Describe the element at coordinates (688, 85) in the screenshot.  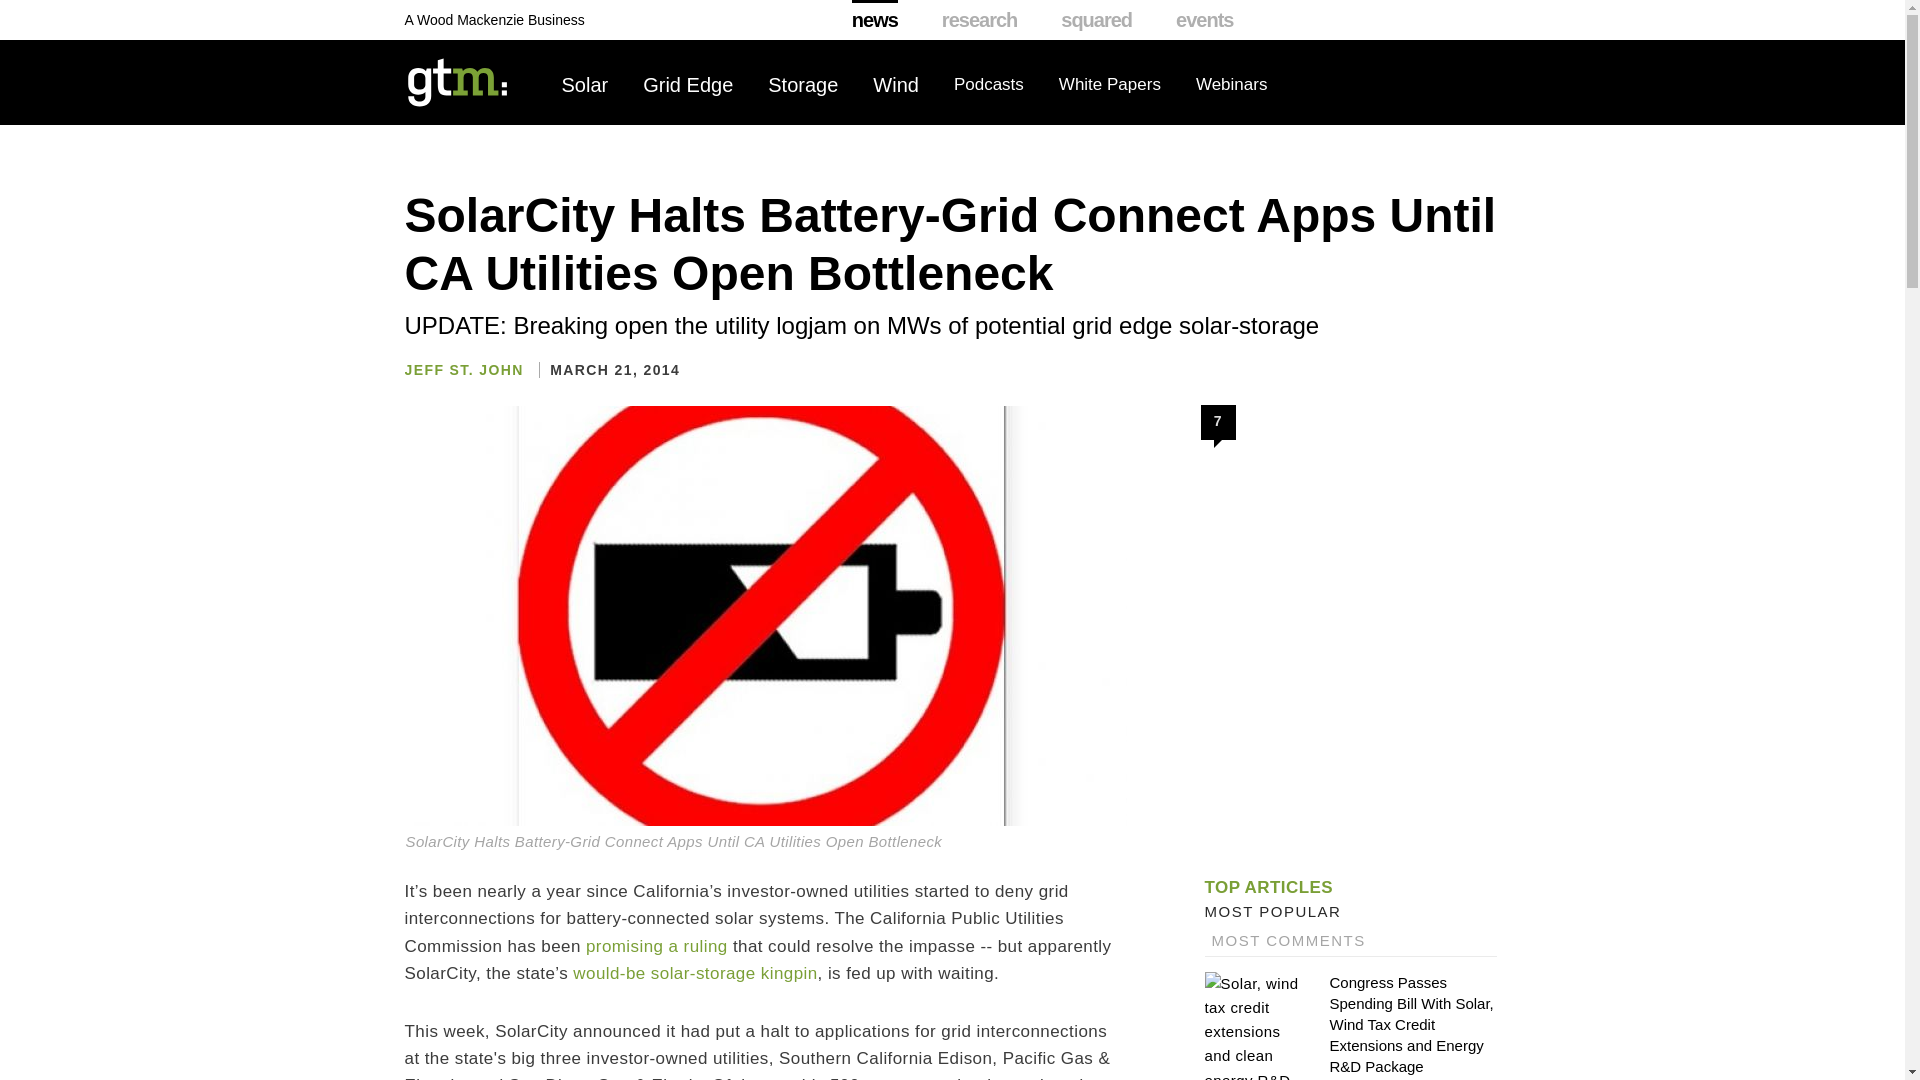
I see `Grid Edge` at that location.